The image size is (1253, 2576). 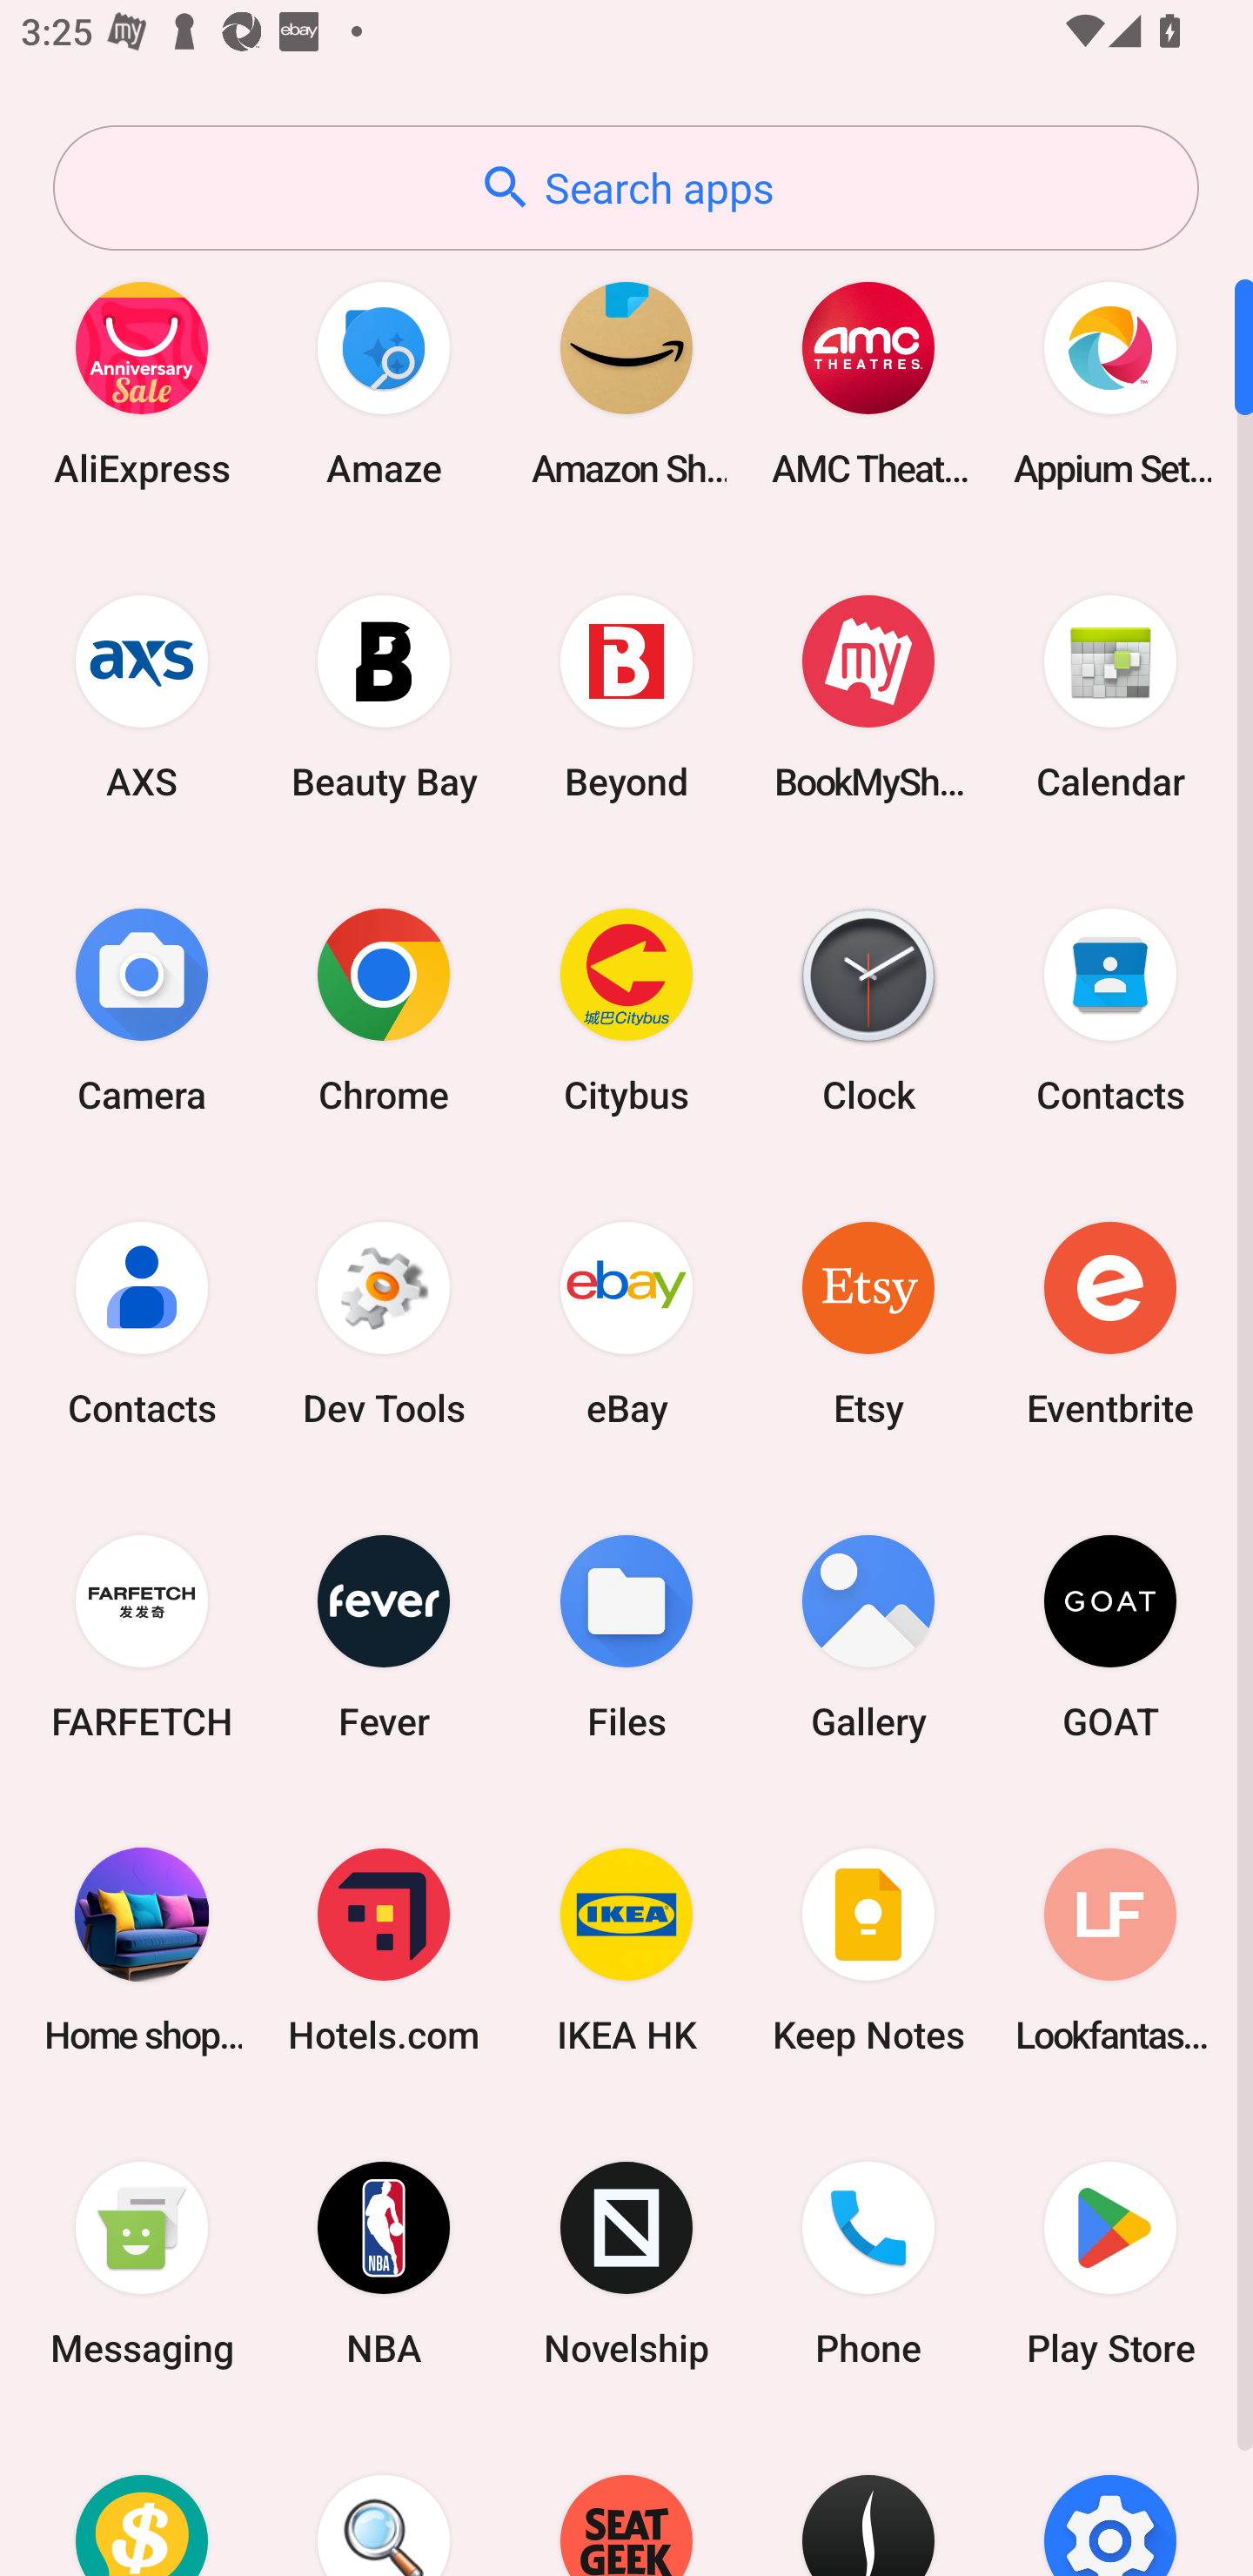 What do you see at coordinates (626, 696) in the screenshot?
I see `Beyond` at bounding box center [626, 696].